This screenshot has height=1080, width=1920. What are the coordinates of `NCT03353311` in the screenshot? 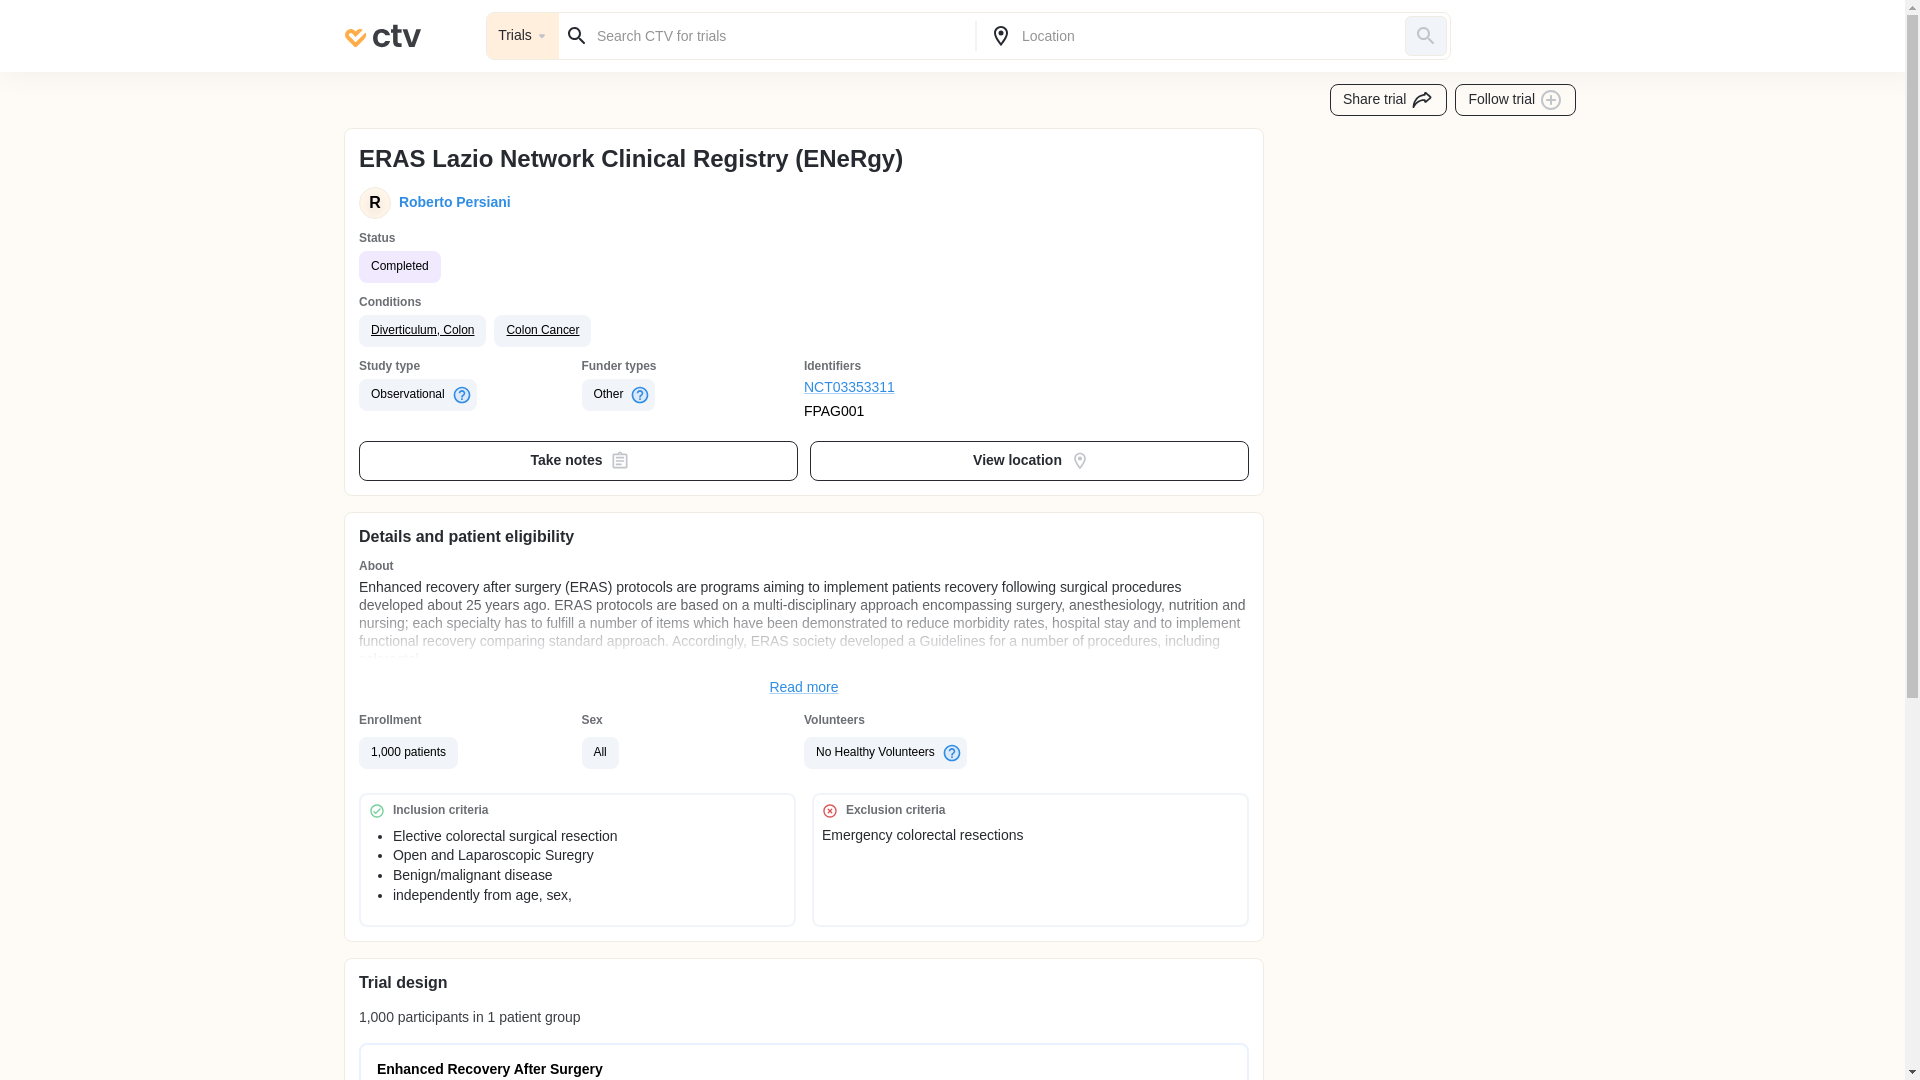 It's located at (916, 388).